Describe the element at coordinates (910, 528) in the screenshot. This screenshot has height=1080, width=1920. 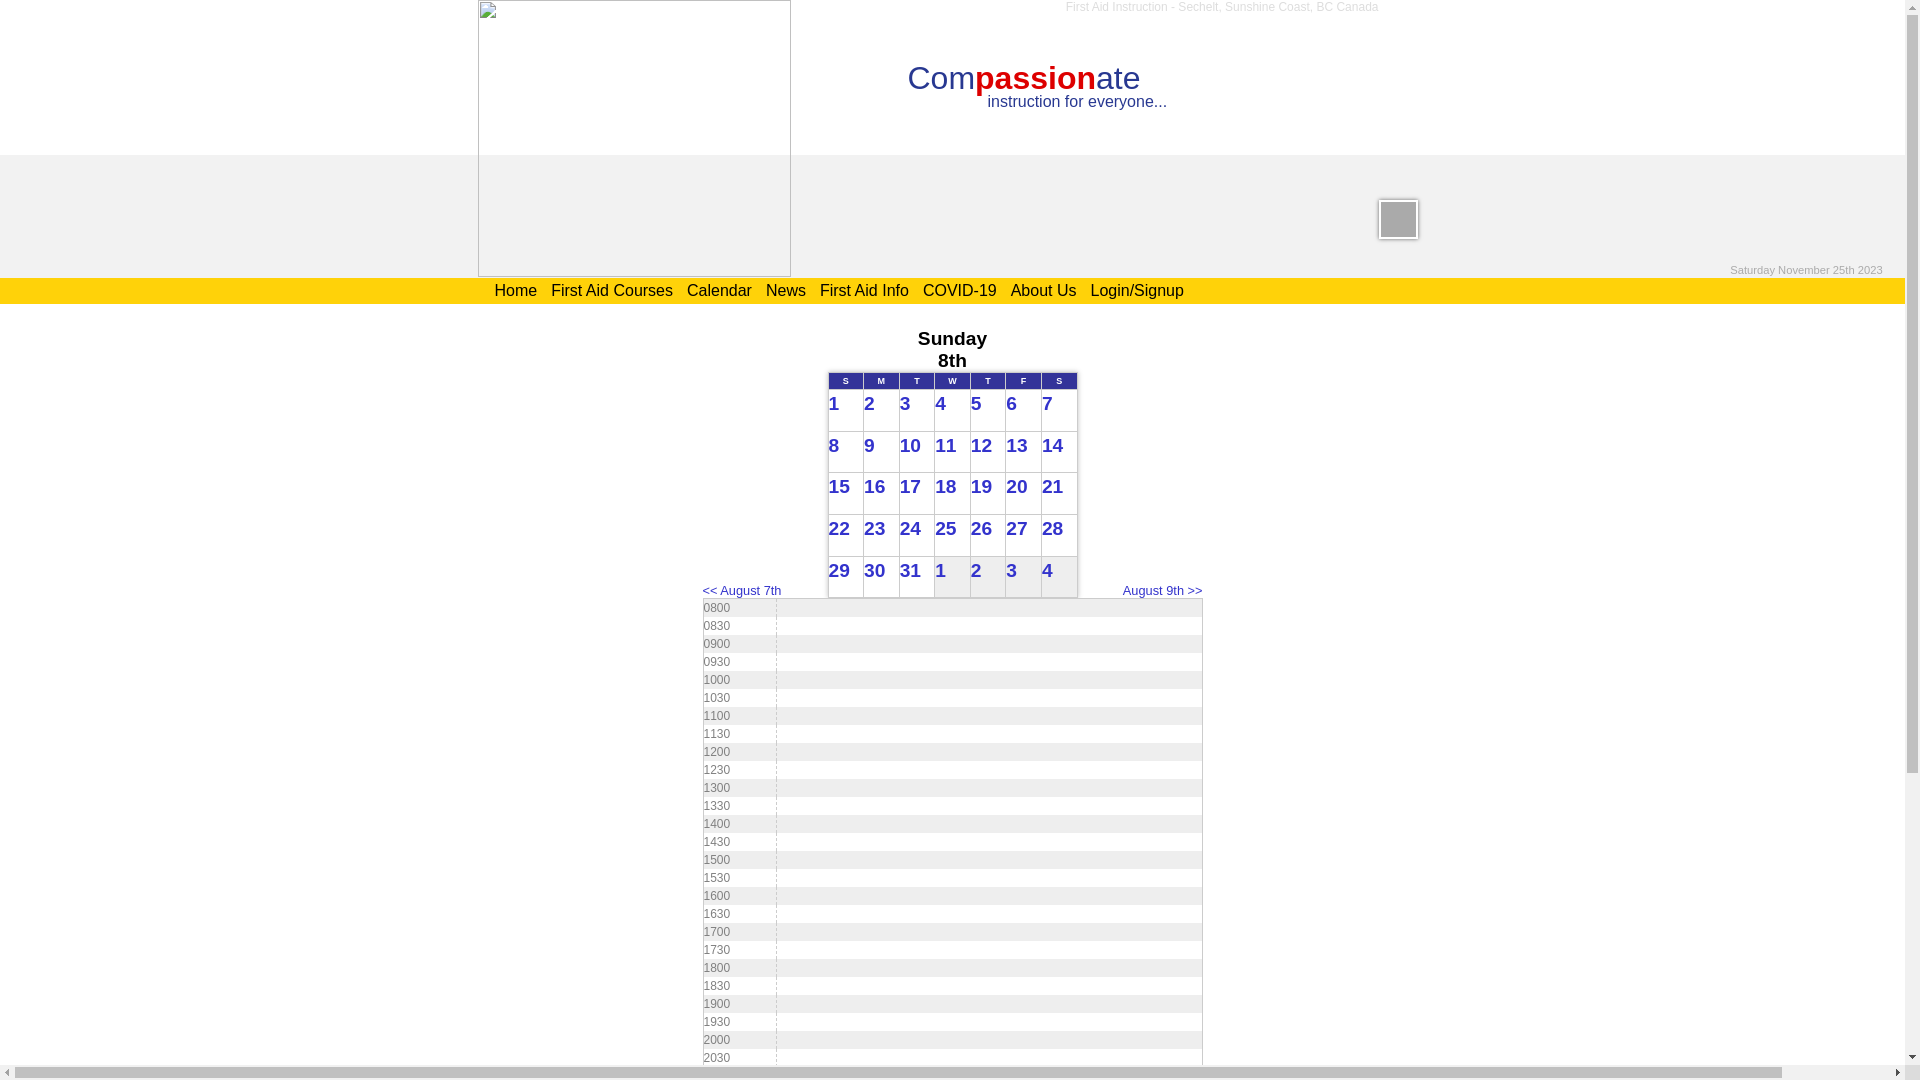
I see `24` at that location.